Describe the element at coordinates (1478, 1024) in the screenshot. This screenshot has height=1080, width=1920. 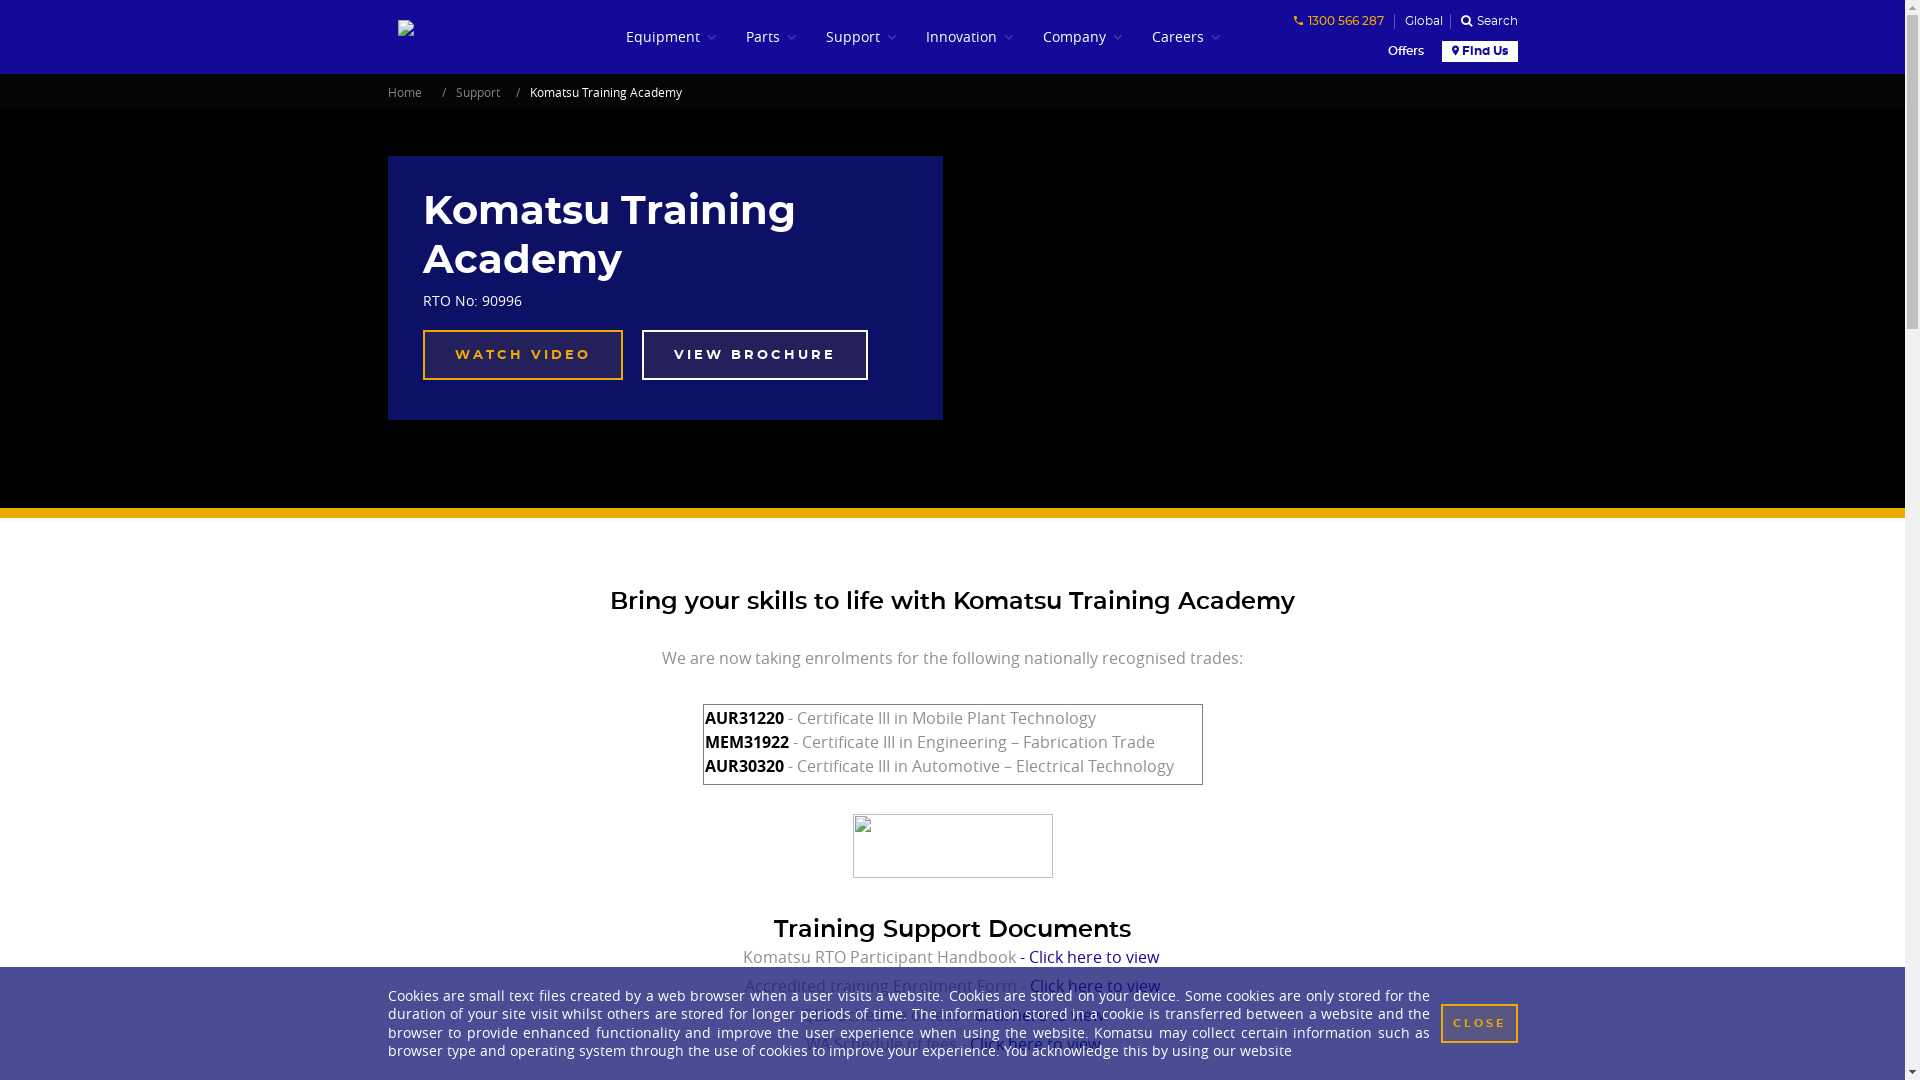
I see `Close` at that location.